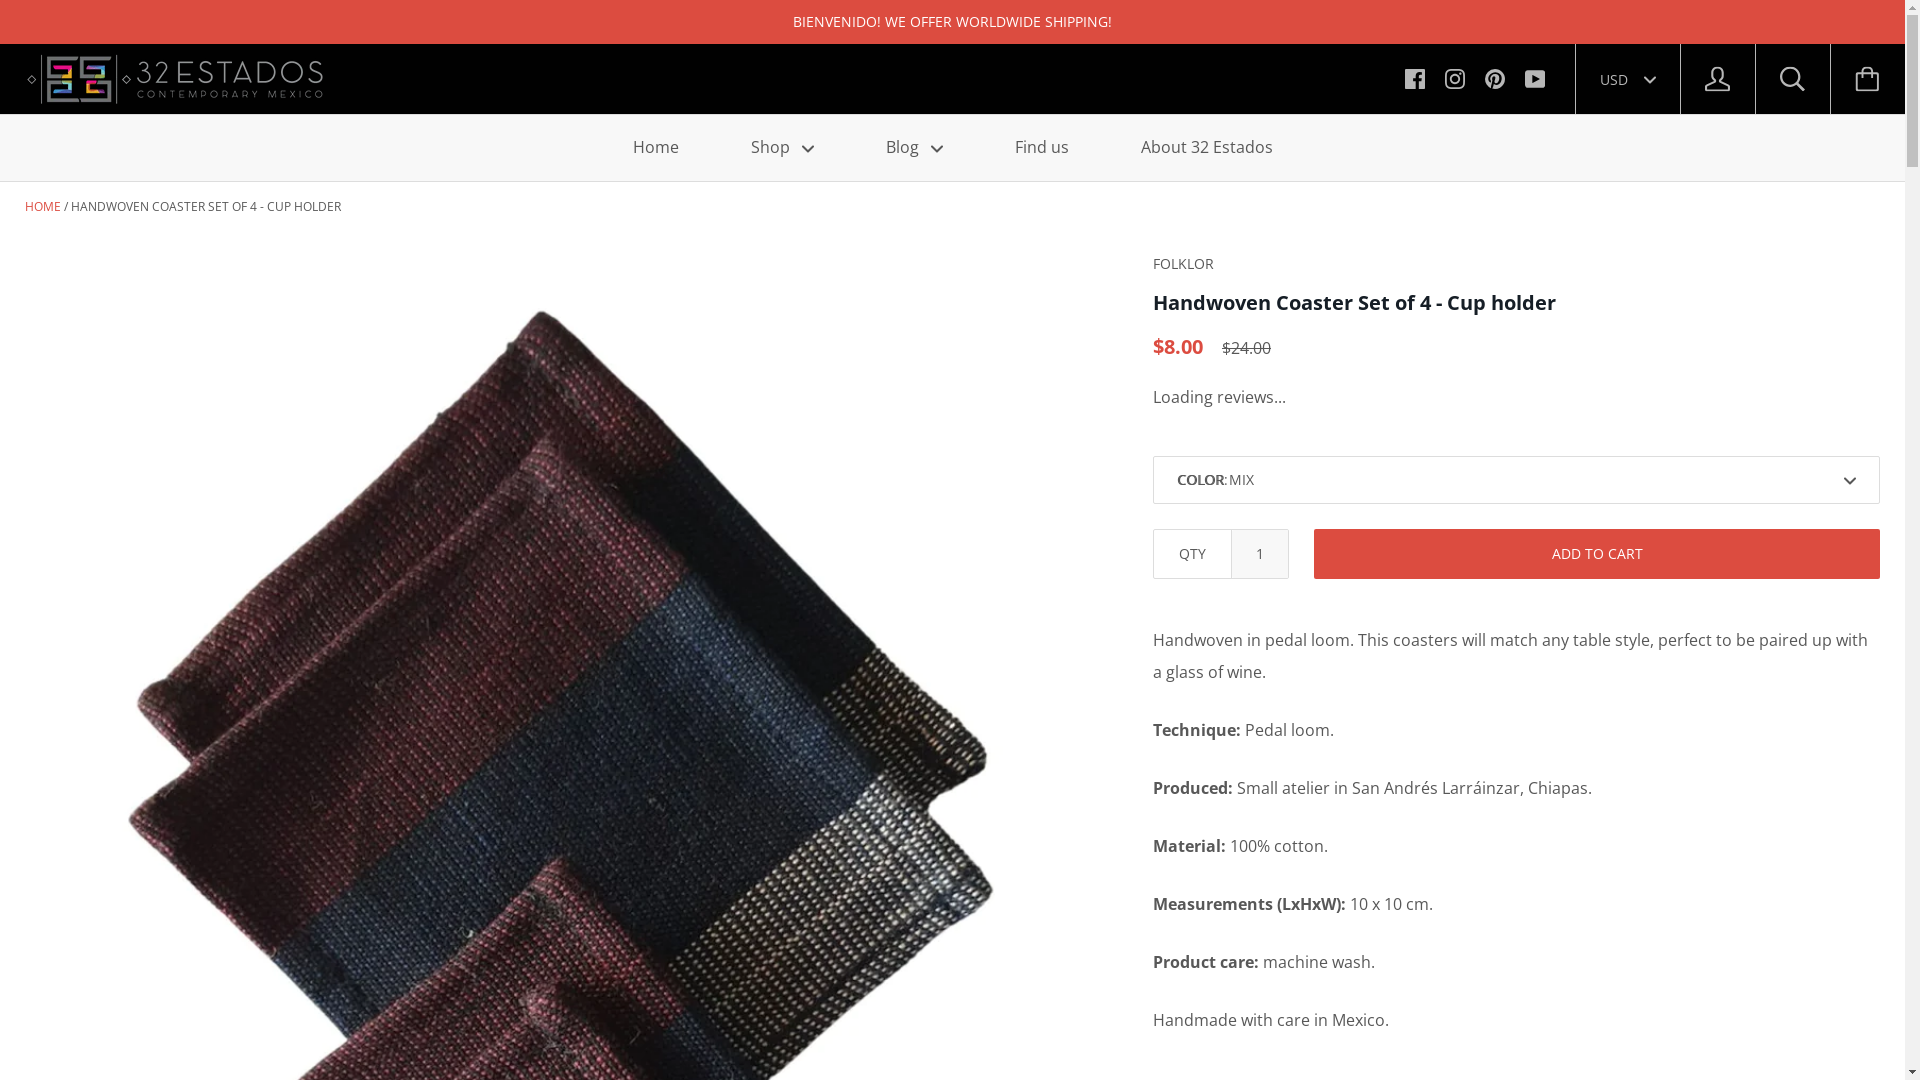 This screenshot has height=1080, width=1920. What do you see at coordinates (43, 206) in the screenshot?
I see `HOME` at bounding box center [43, 206].